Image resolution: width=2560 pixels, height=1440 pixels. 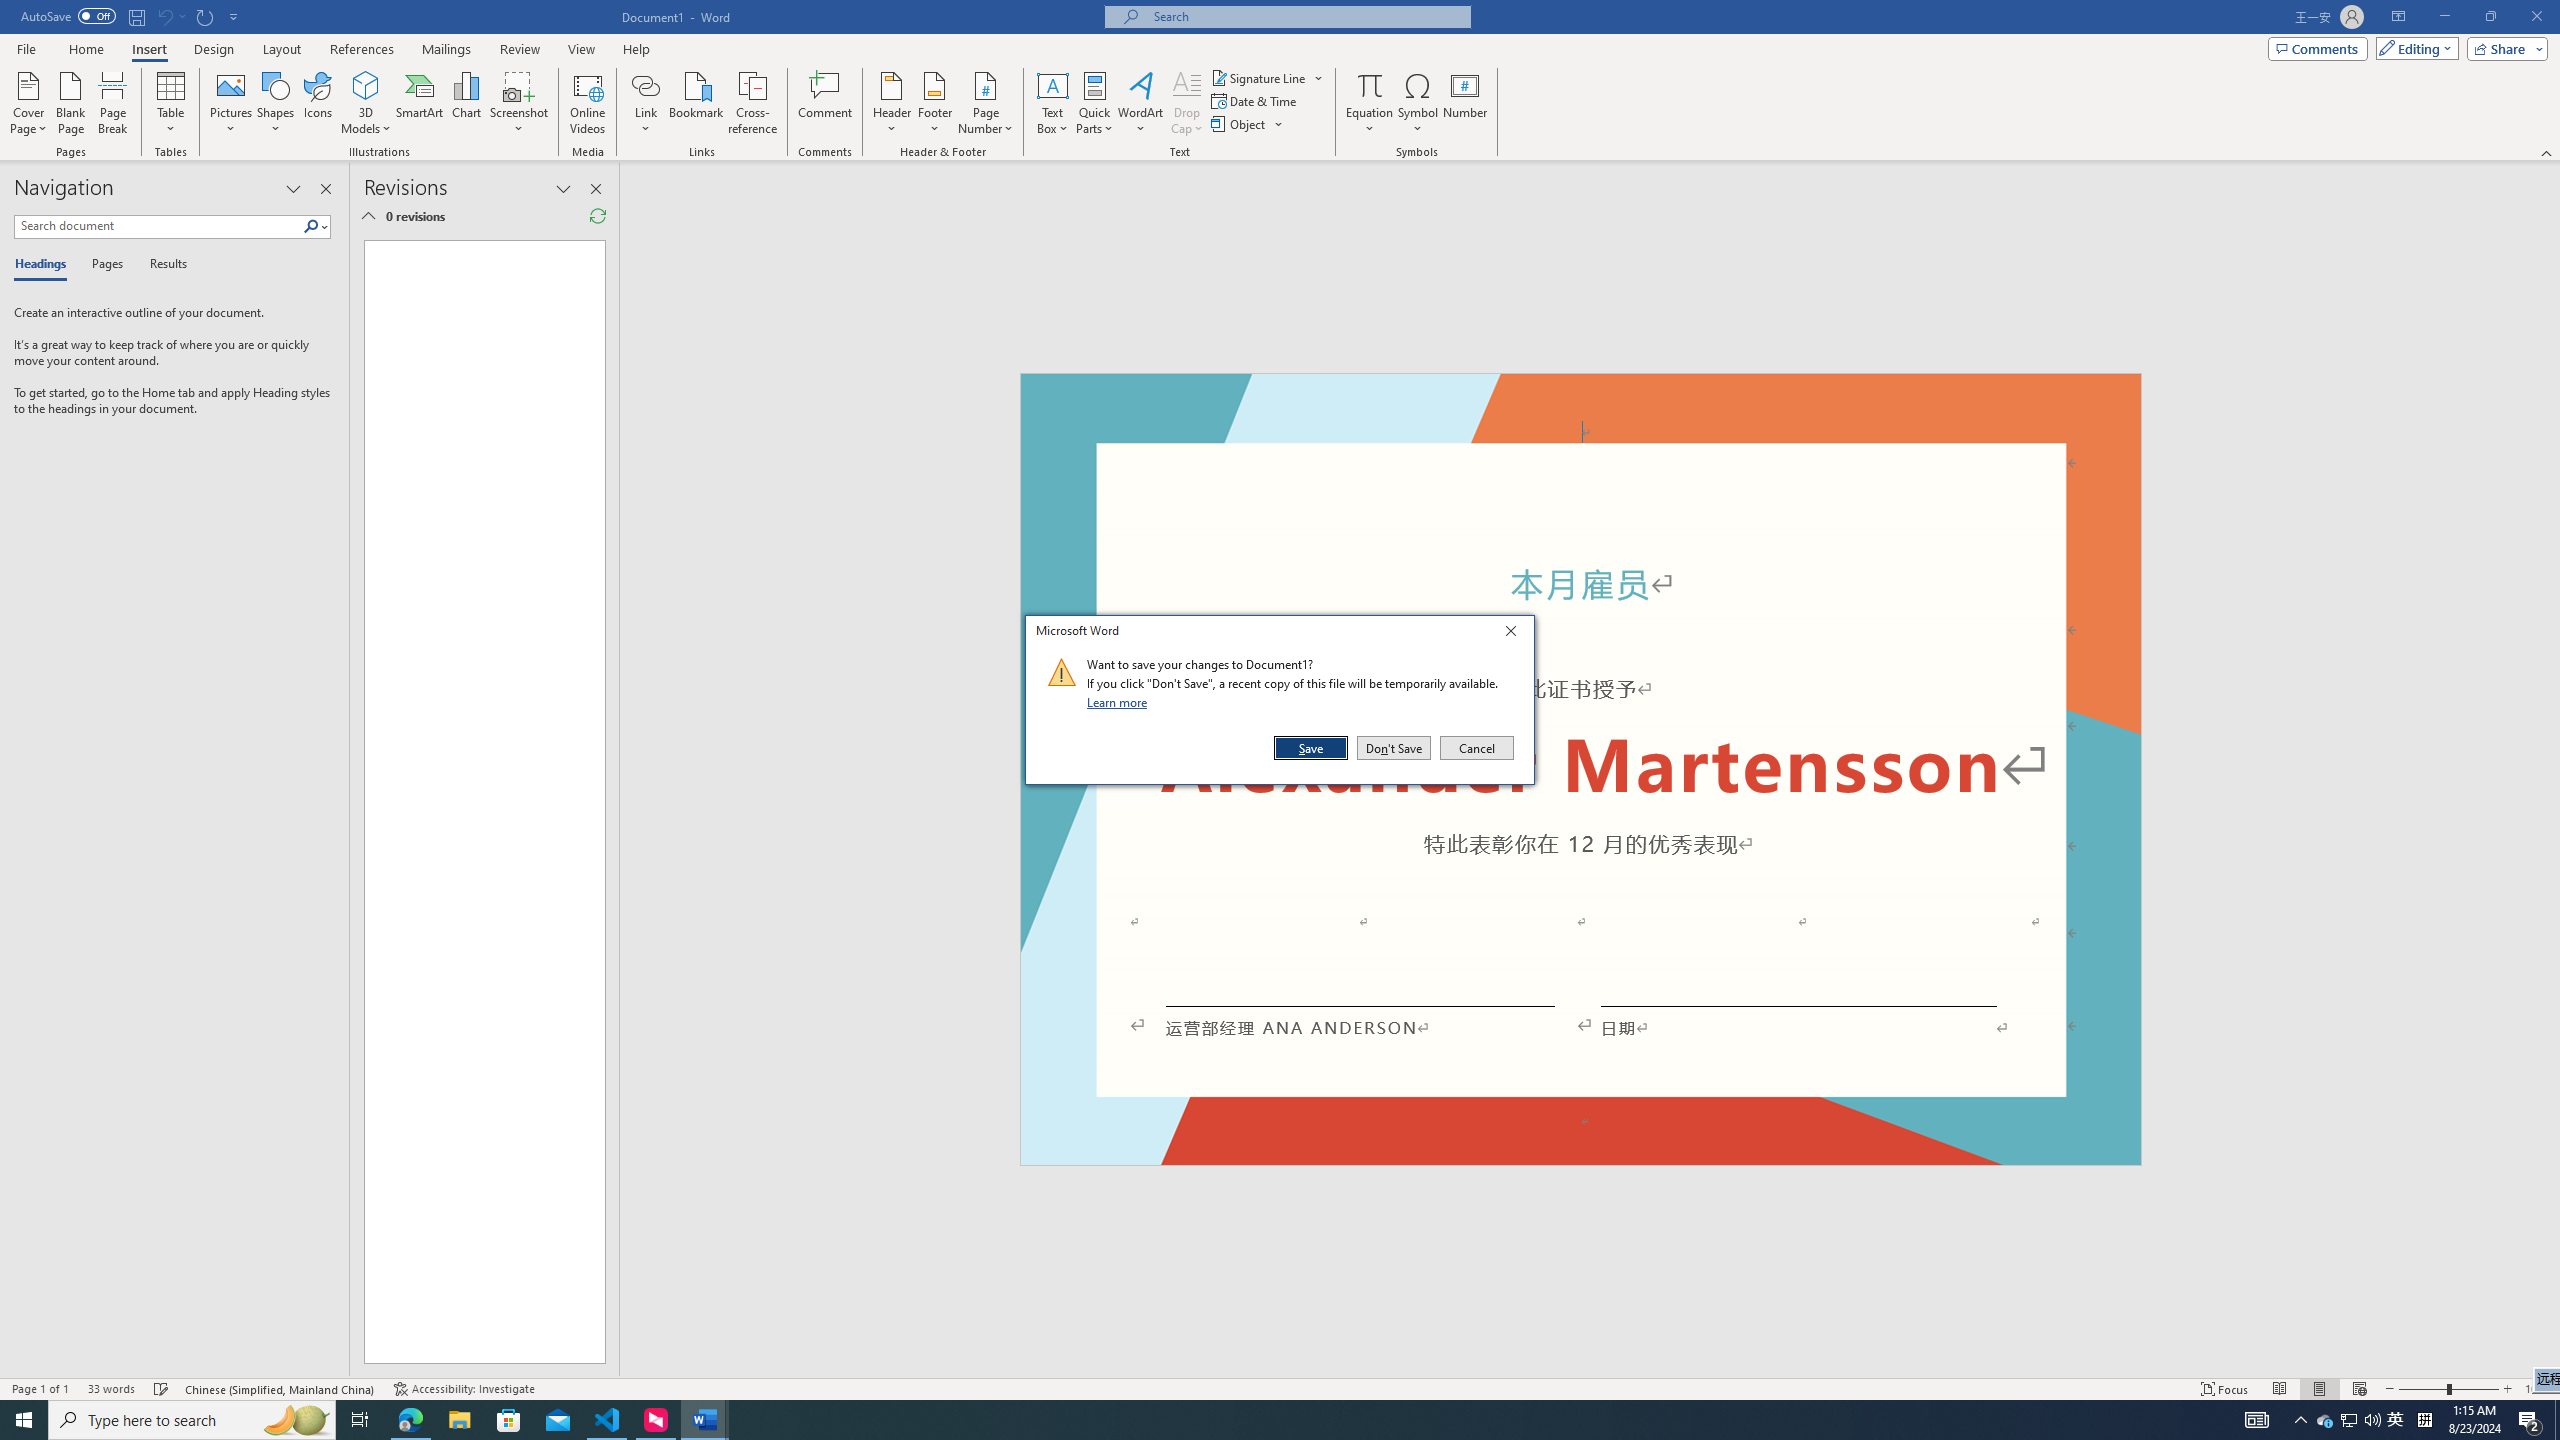 I want to click on Quick Access Toolbar, so click(x=132, y=17).